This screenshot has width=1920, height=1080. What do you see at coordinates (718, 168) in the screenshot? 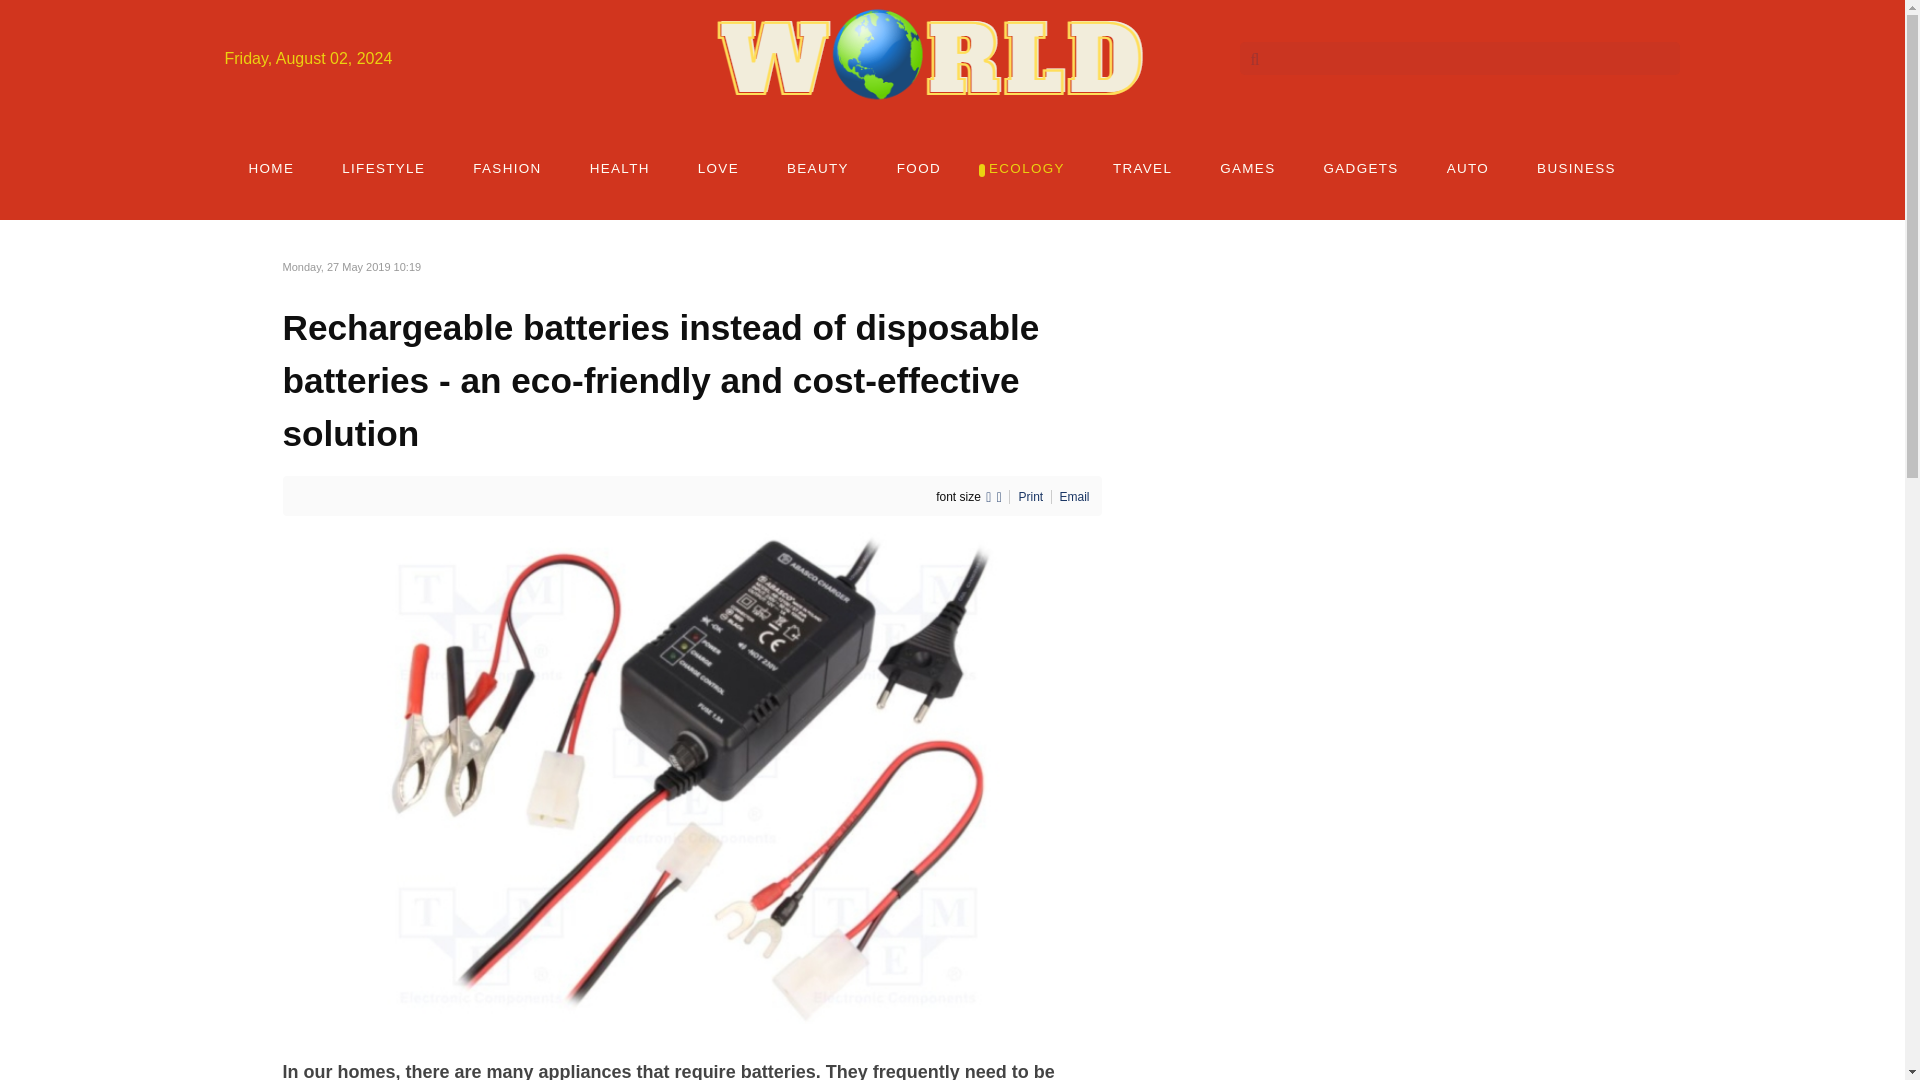
I see `Love - tips for lovers. How to live in a relationship` at bounding box center [718, 168].